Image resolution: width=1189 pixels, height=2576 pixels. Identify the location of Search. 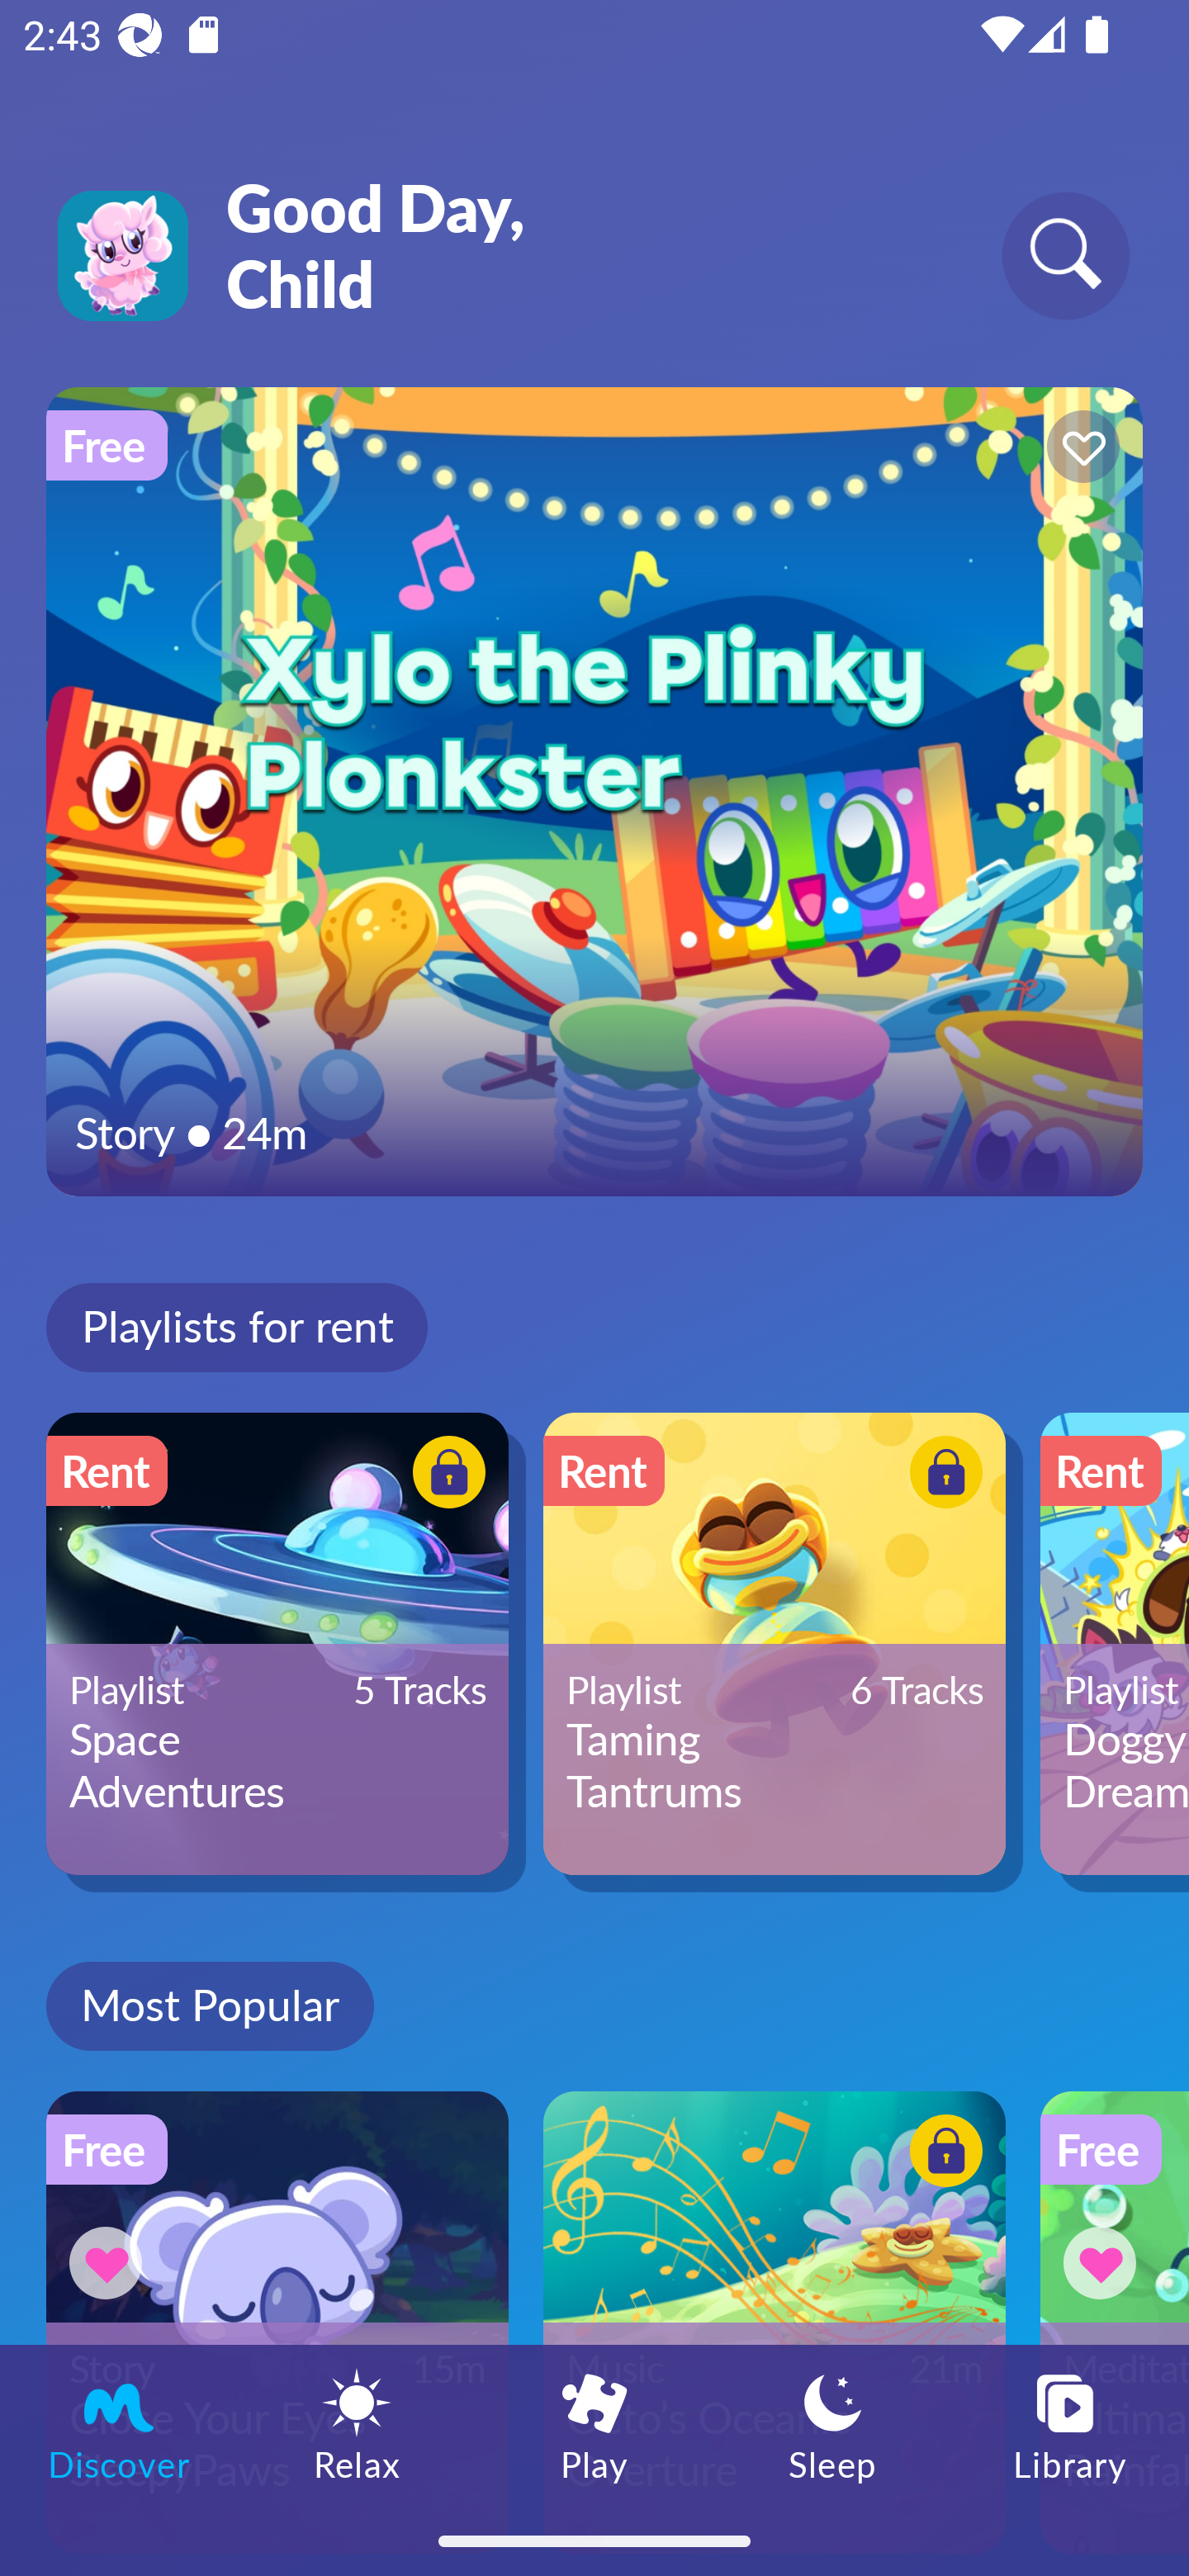
(1065, 254).